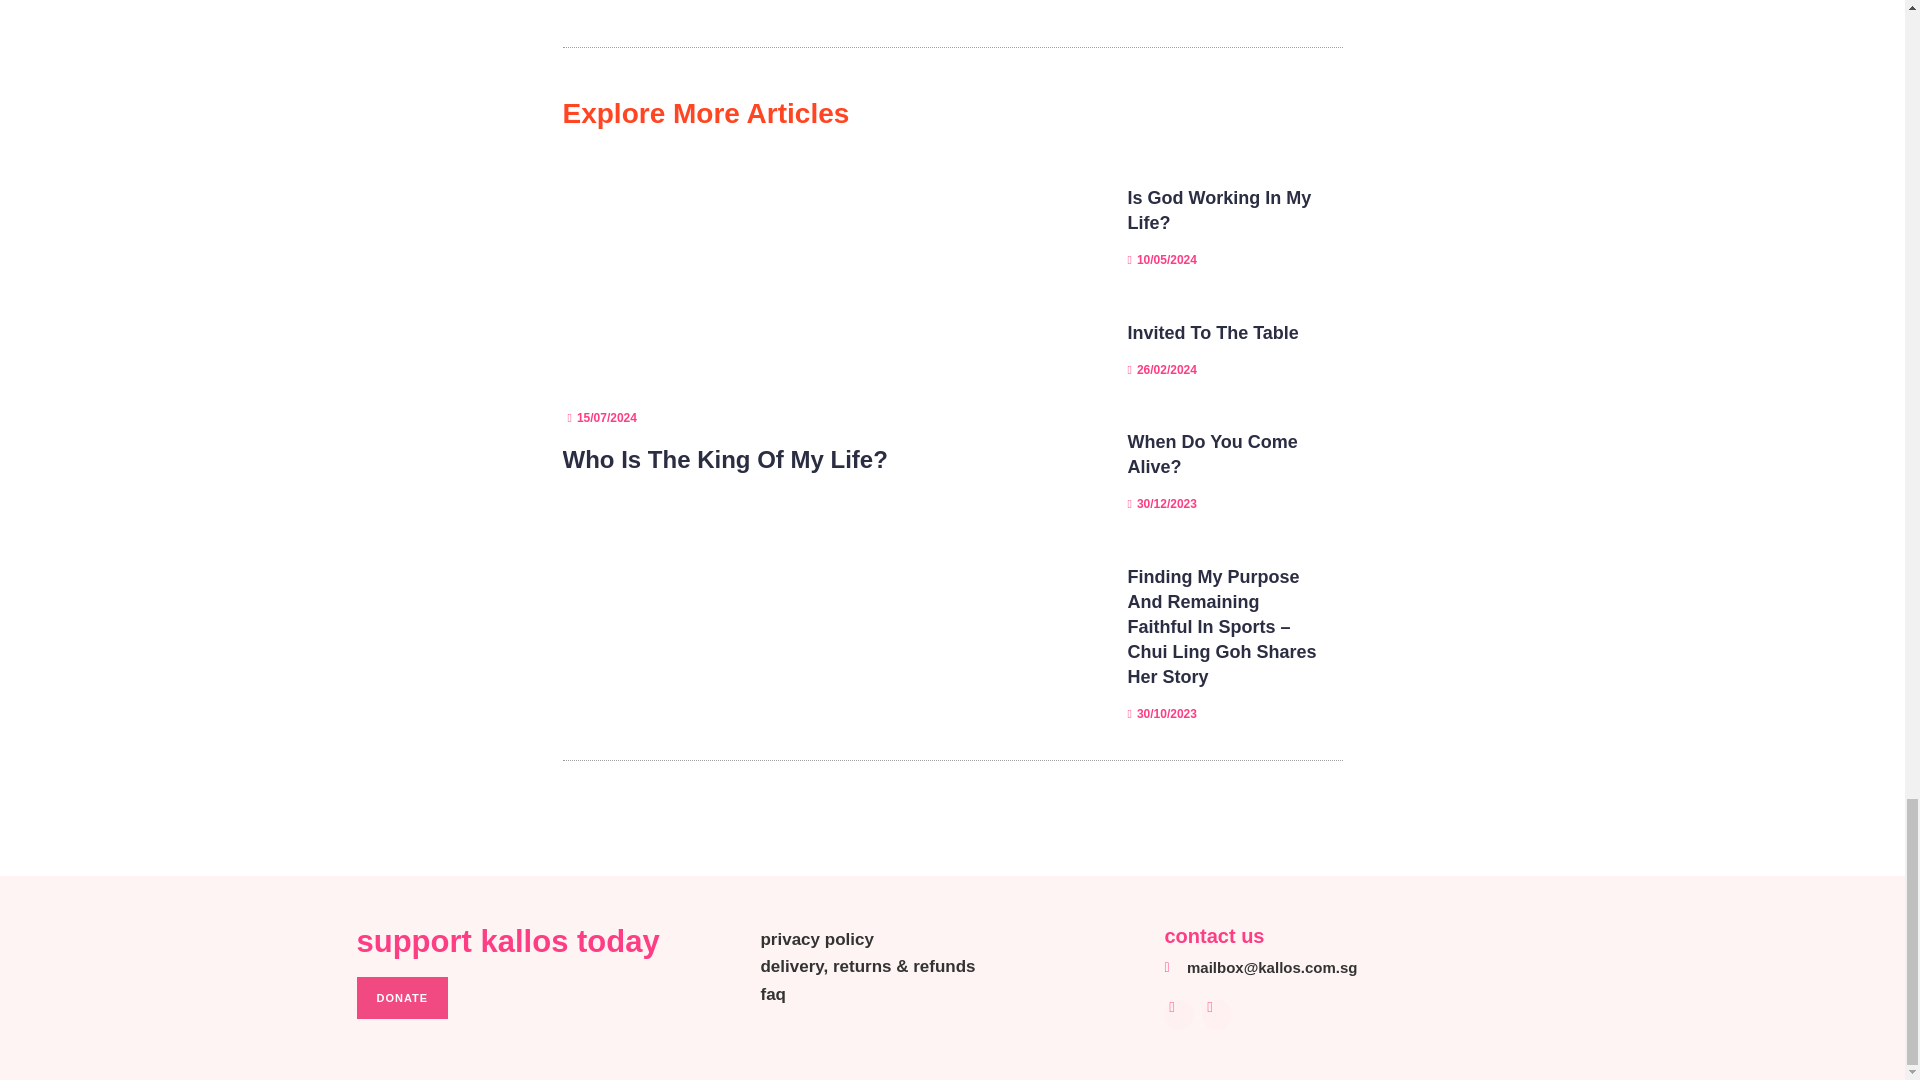 The image size is (1920, 1080). What do you see at coordinates (1220, 210) in the screenshot?
I see `Is God Working In My Life?` at bounding box center [1220, 210].